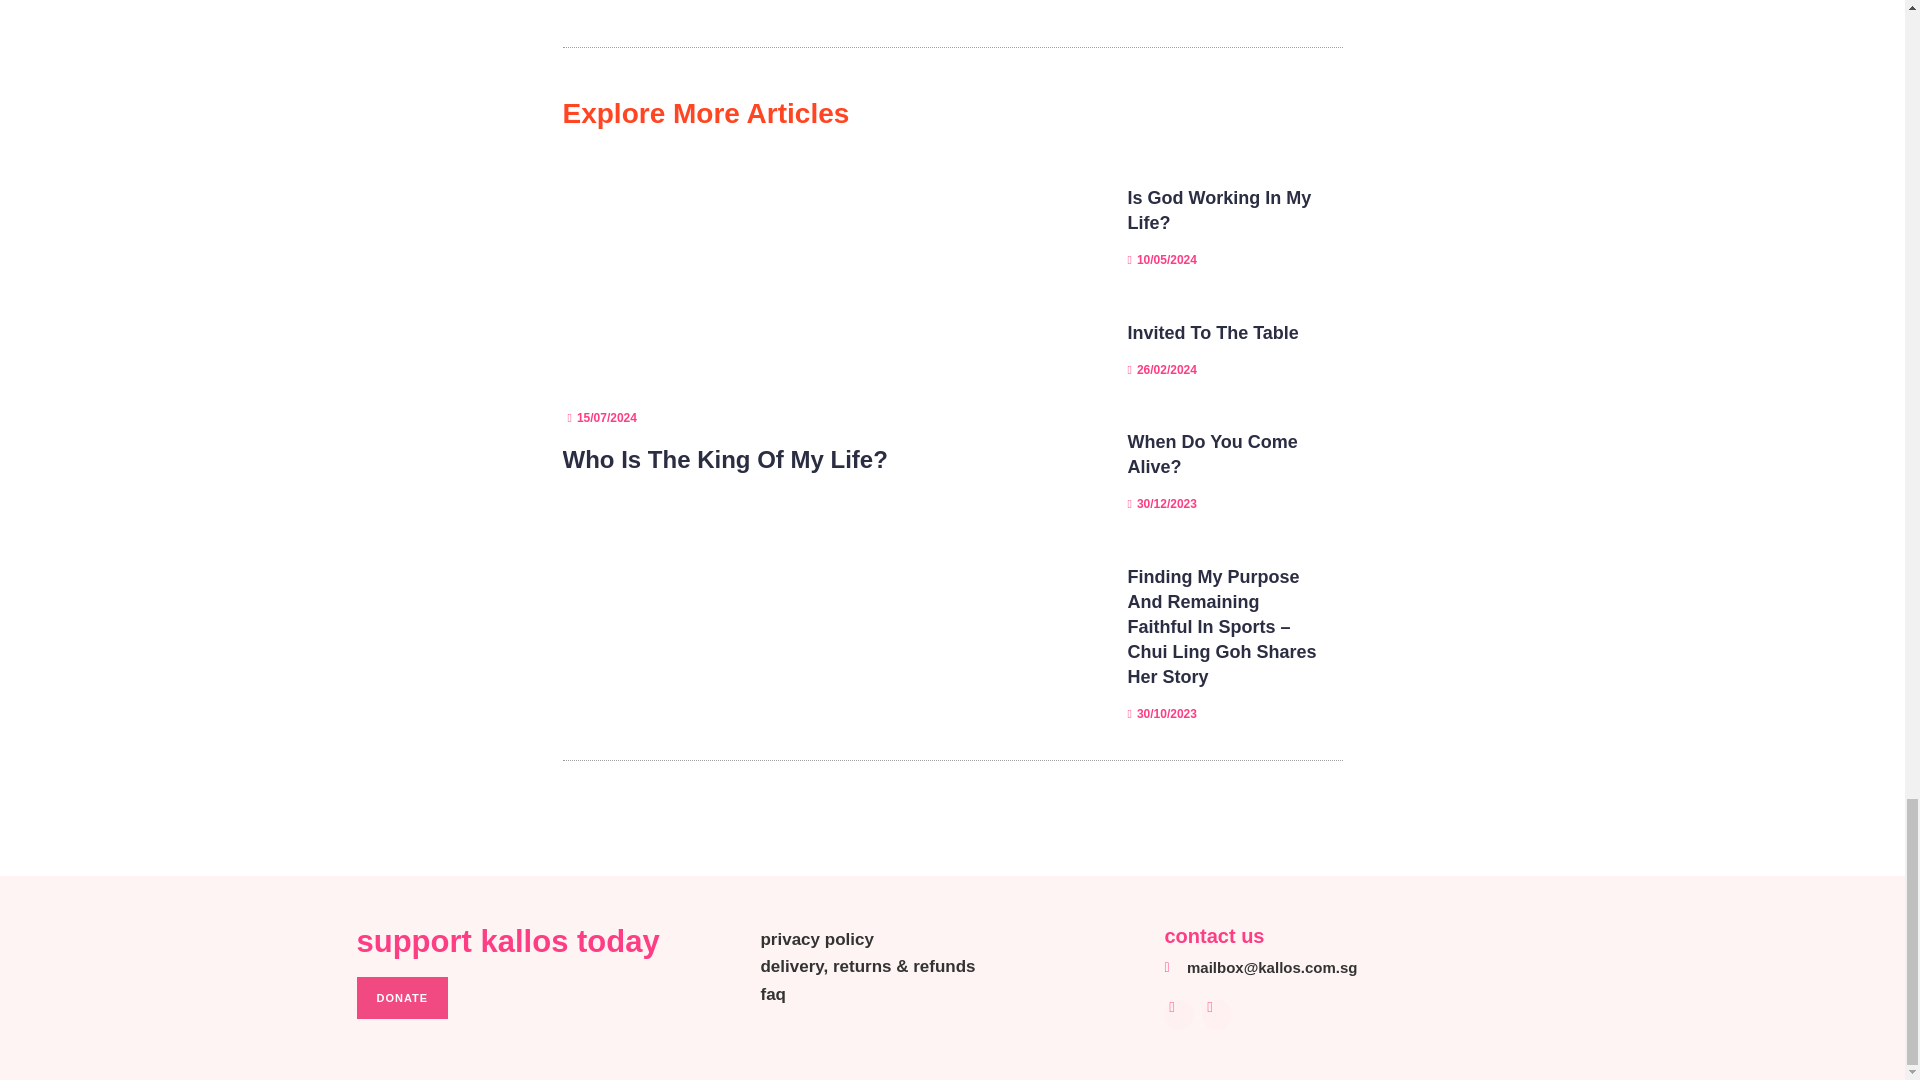 The image size is (1920, 1080). What do you see at coordinates (1220, 210) in the screenshot?
I see `Is God Working In My Life?` at bounding box center [1220, 210].